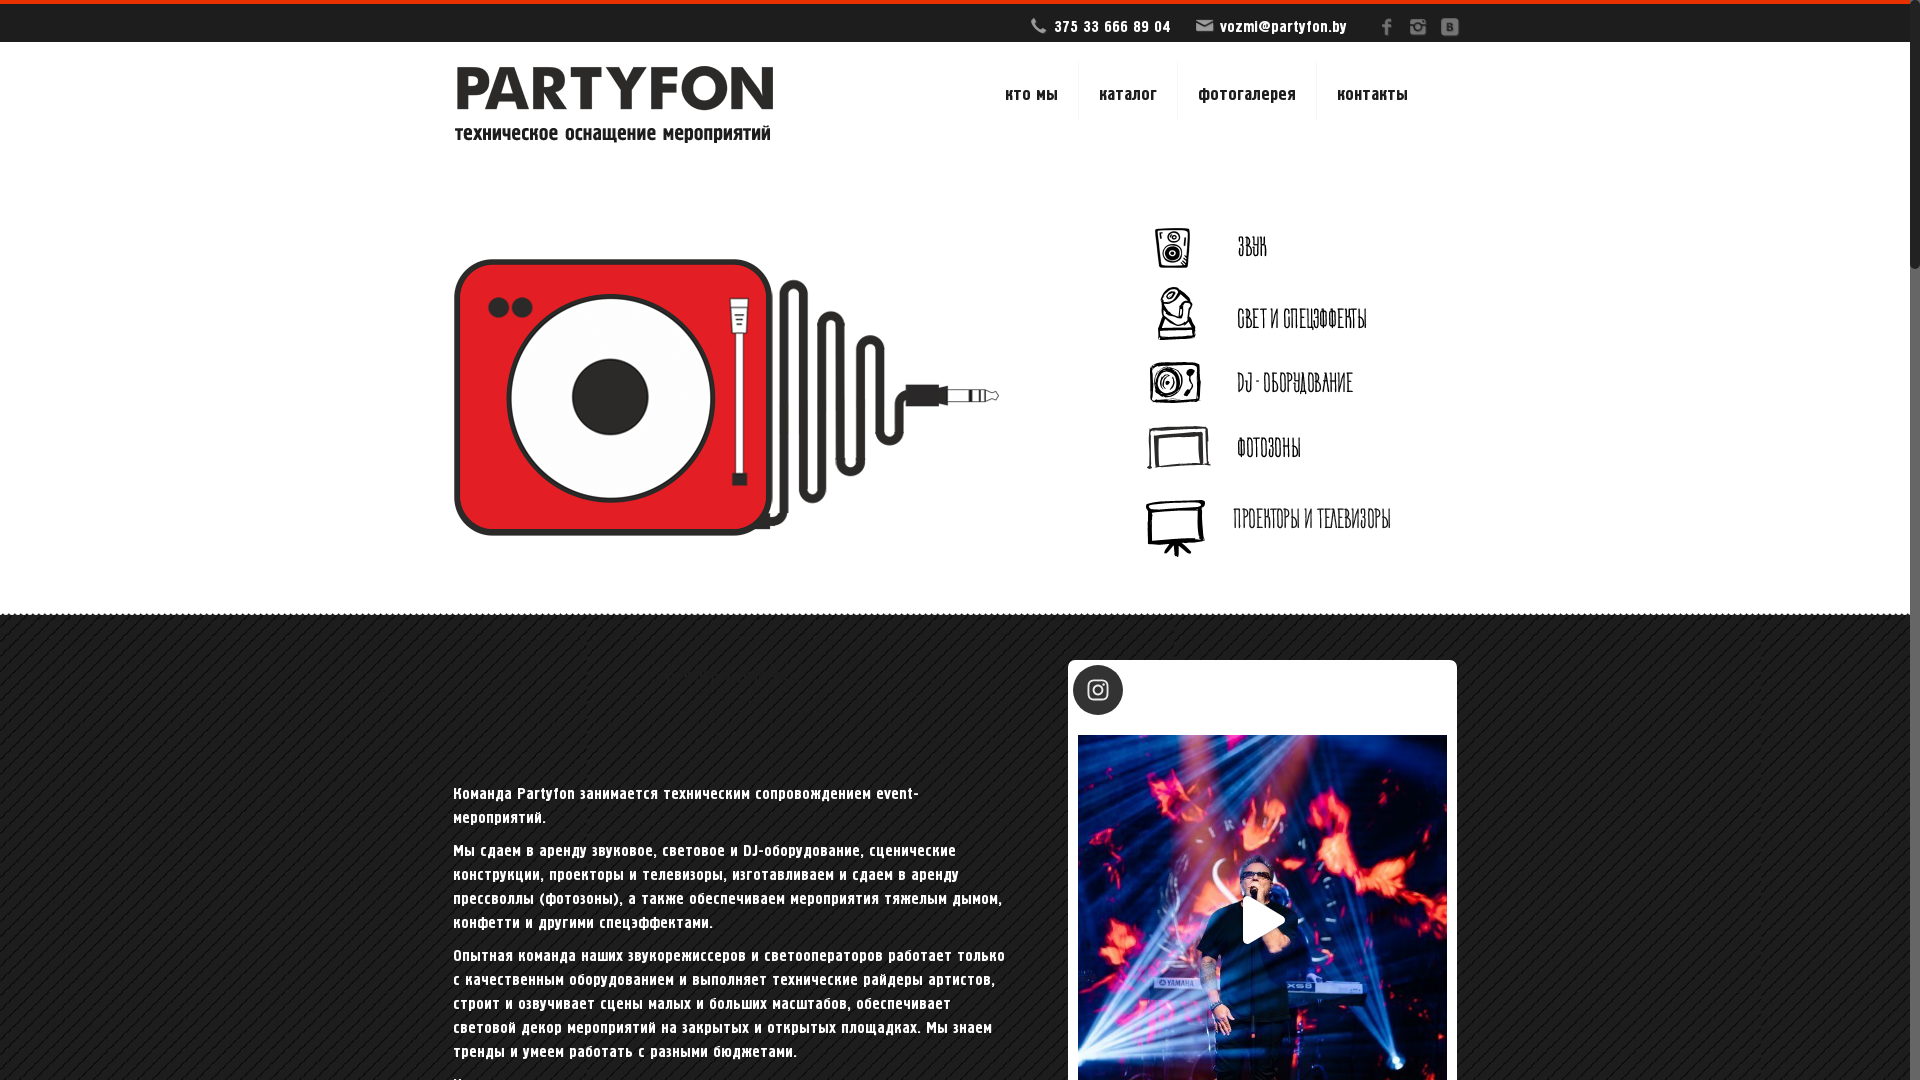 The image size is (1920, 1080). What do you see at coordinates (1128, 690) in the screenshot?
I see `partyfonby` at bounding box center [1128, 690].